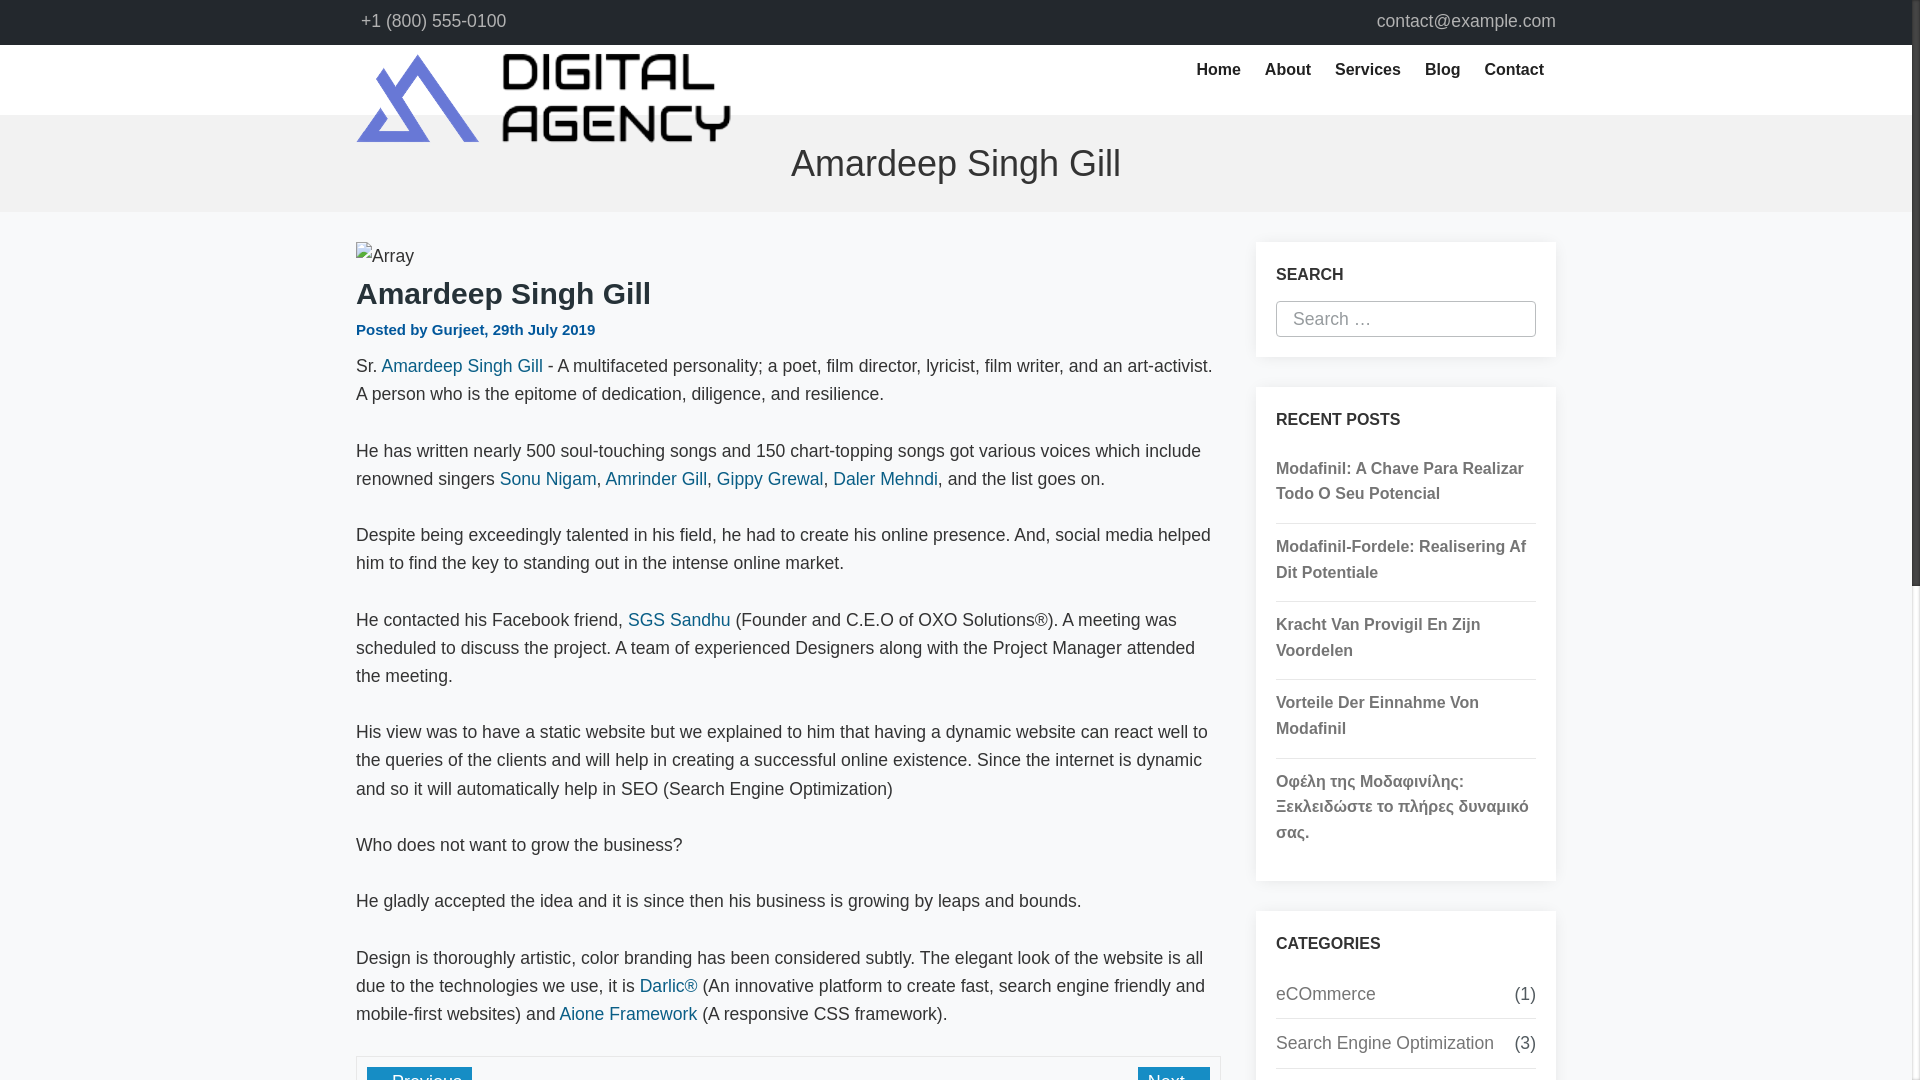 This screenshot has width=1920, height=1080. I want to click on Server Security, so click(1336, 1078).